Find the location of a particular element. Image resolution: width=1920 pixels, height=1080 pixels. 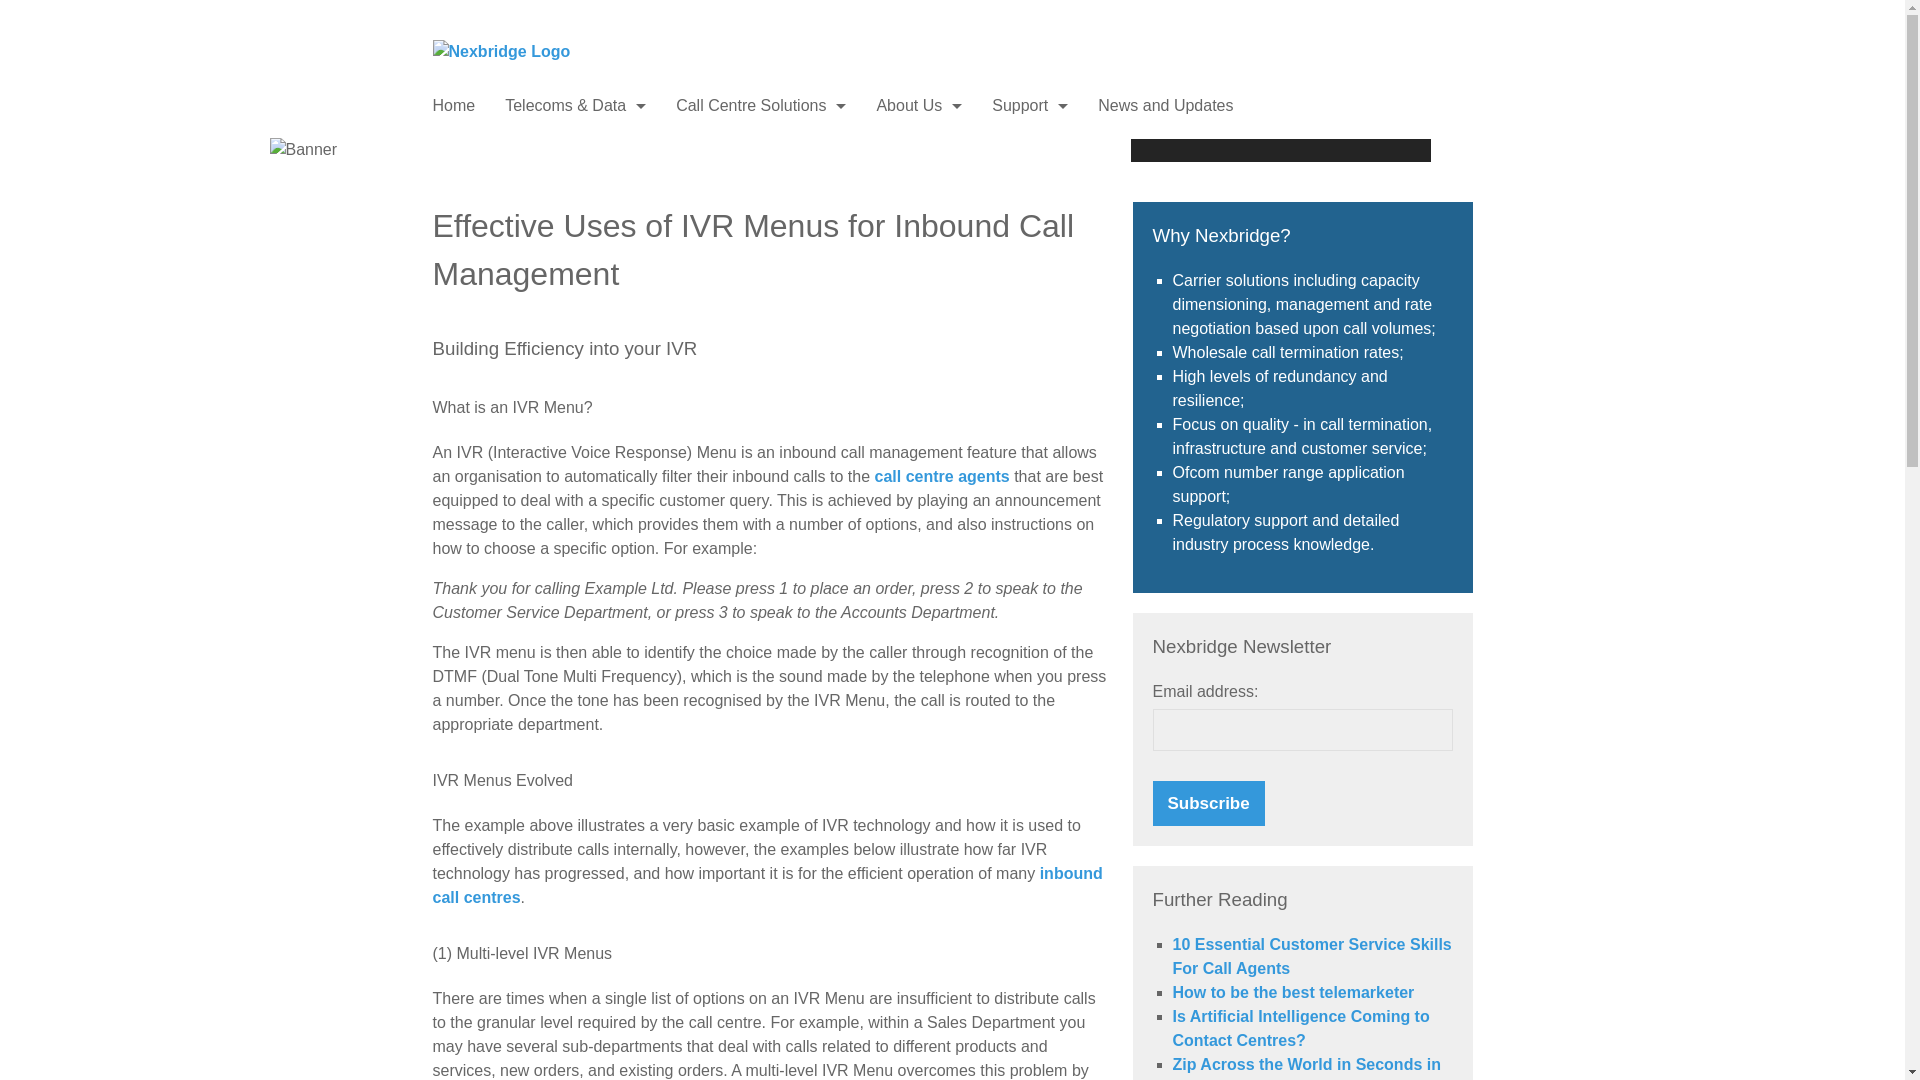

Call Centre Solutions is located at coordinates (760, 106).